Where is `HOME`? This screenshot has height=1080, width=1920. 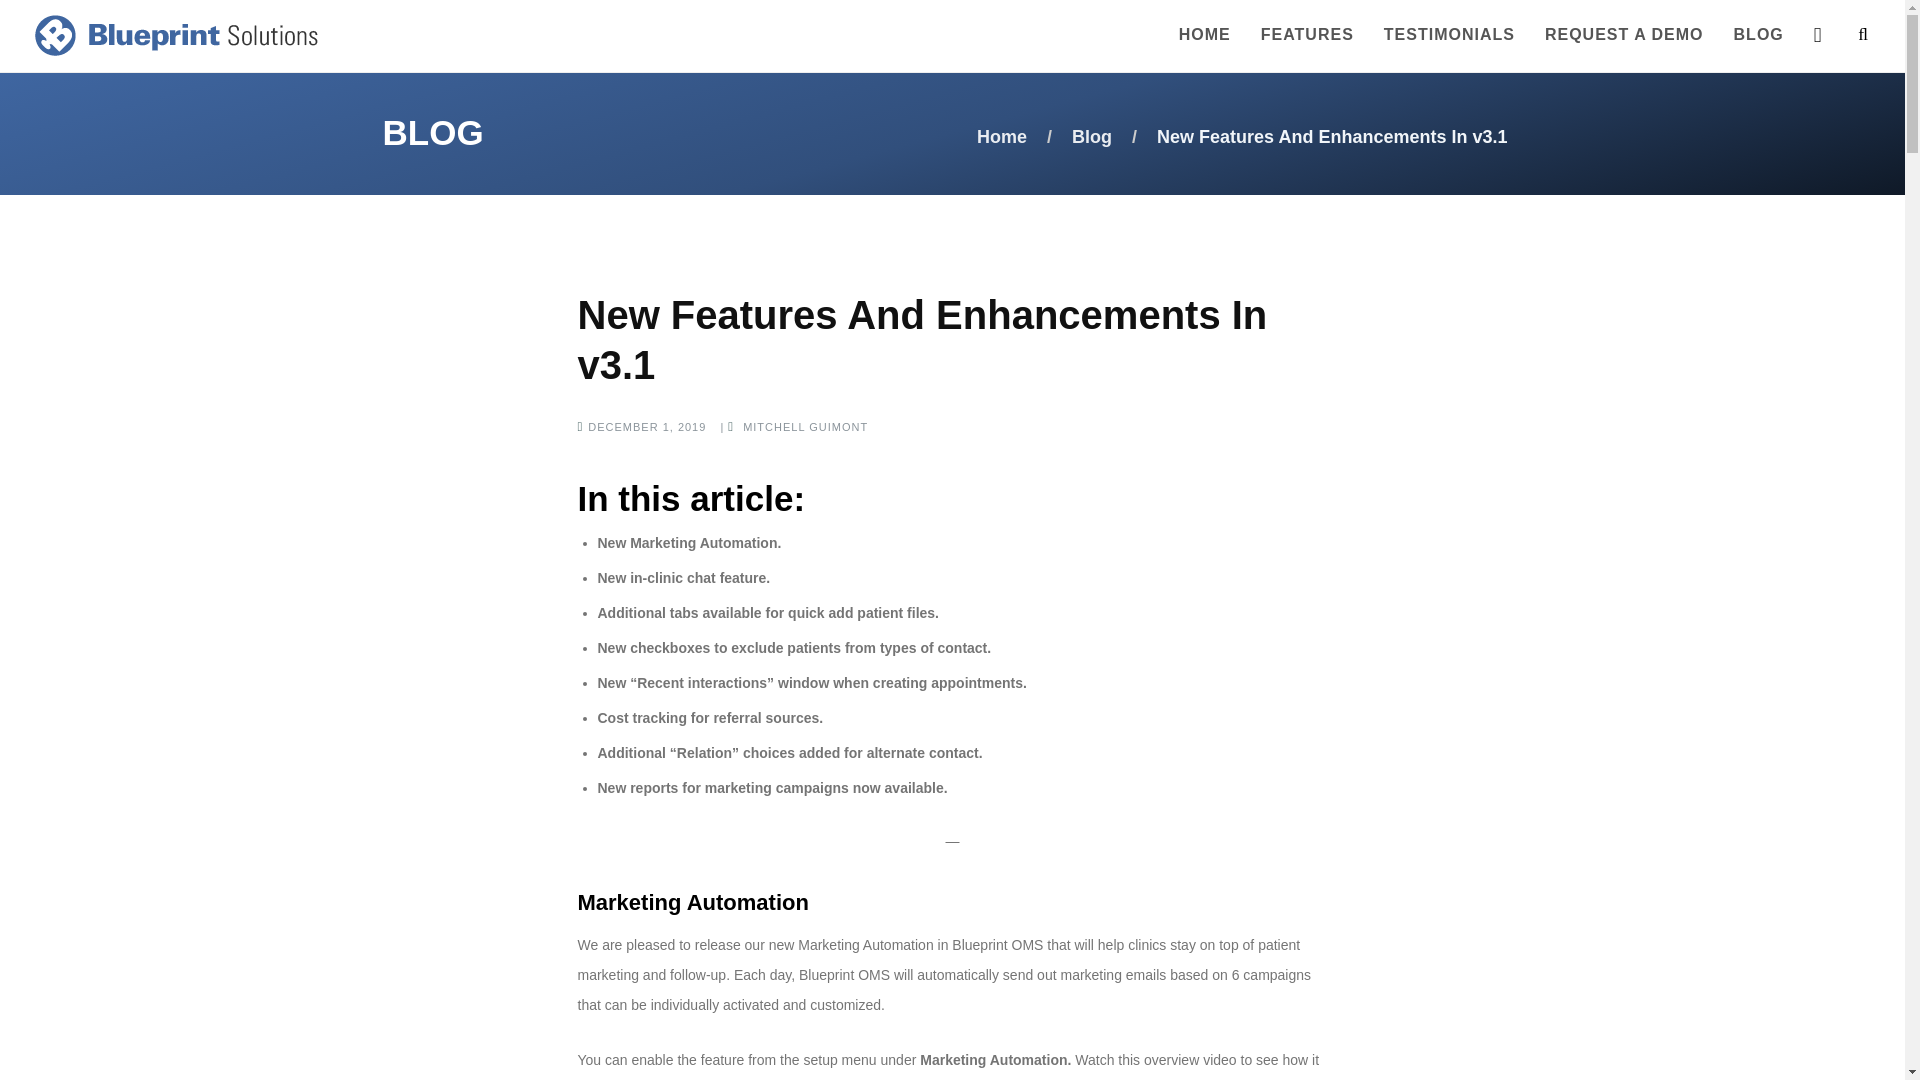 HOME is located at coordinates (1204, 34).